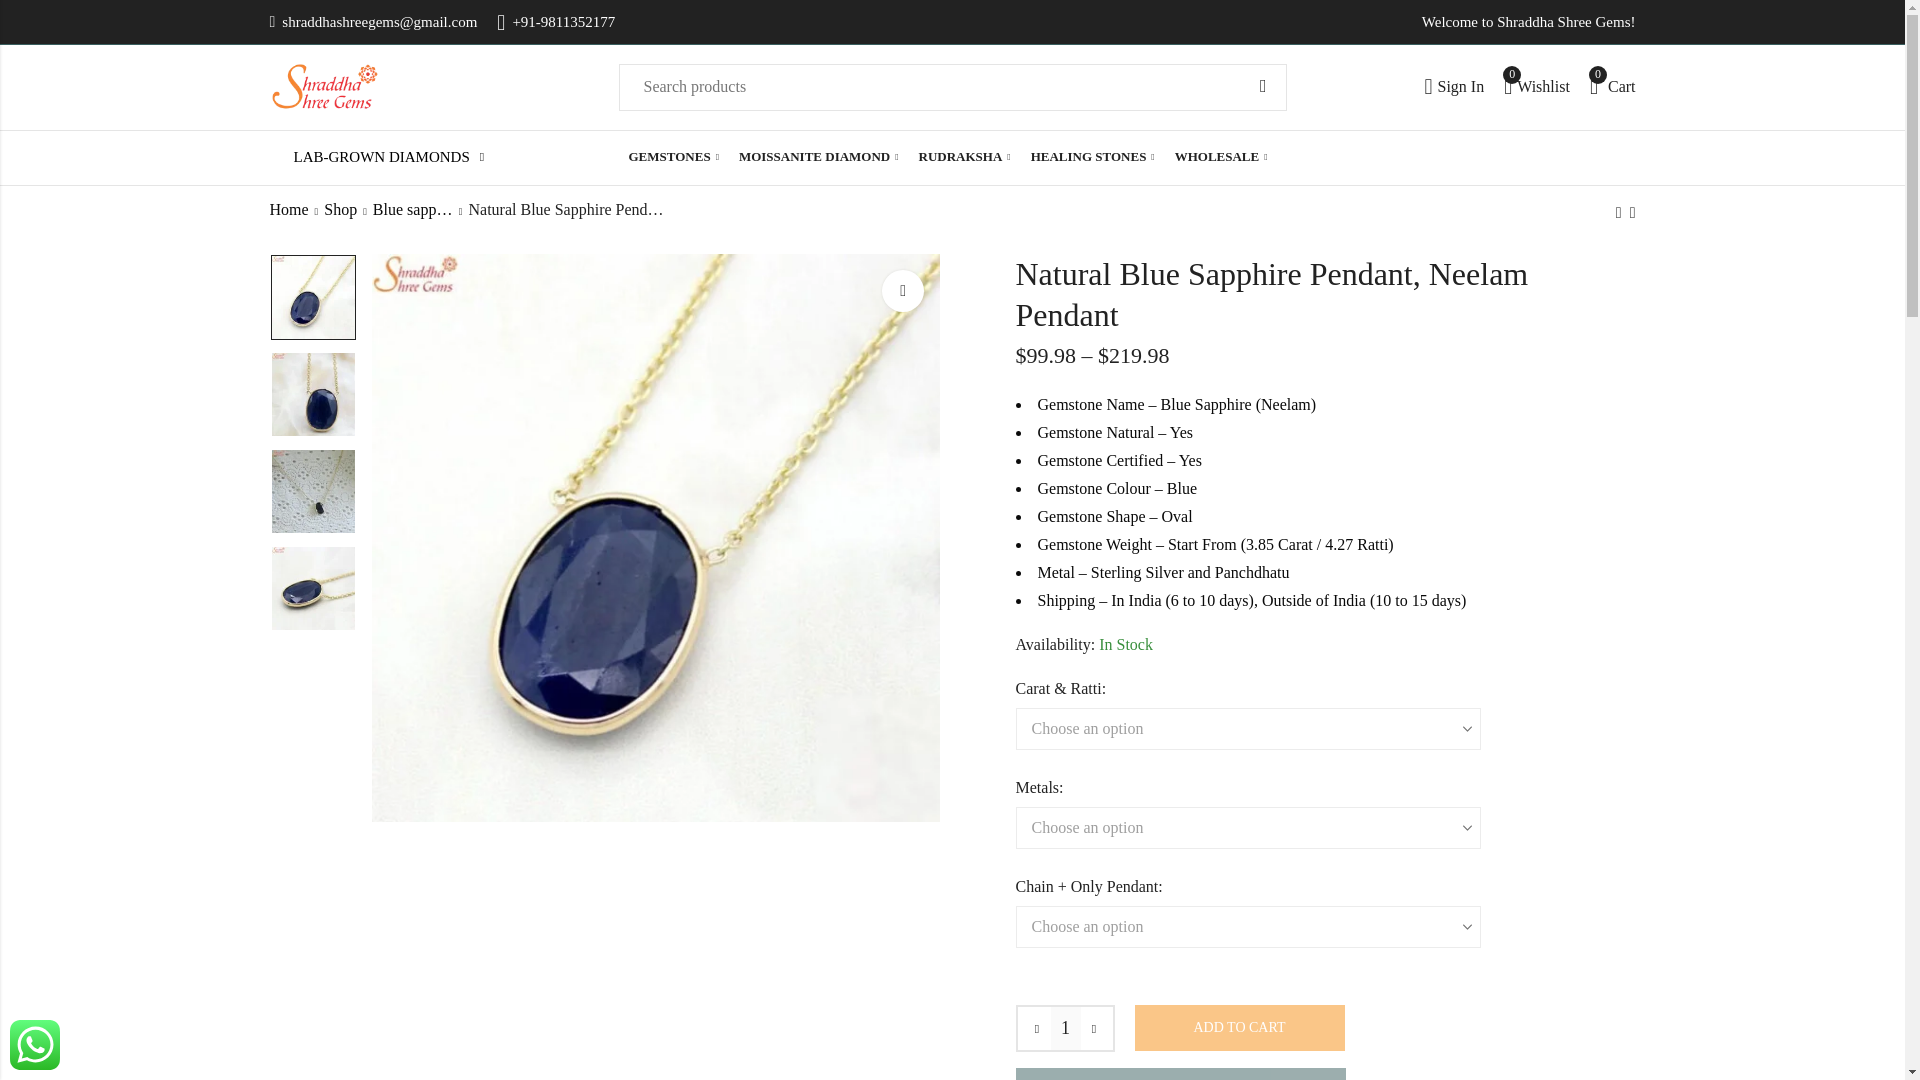 The width and height of the screenshot is (1920, 1080). Describe the element at coordinates (1454, 86) in the screenshot. I see `Search` at that location.